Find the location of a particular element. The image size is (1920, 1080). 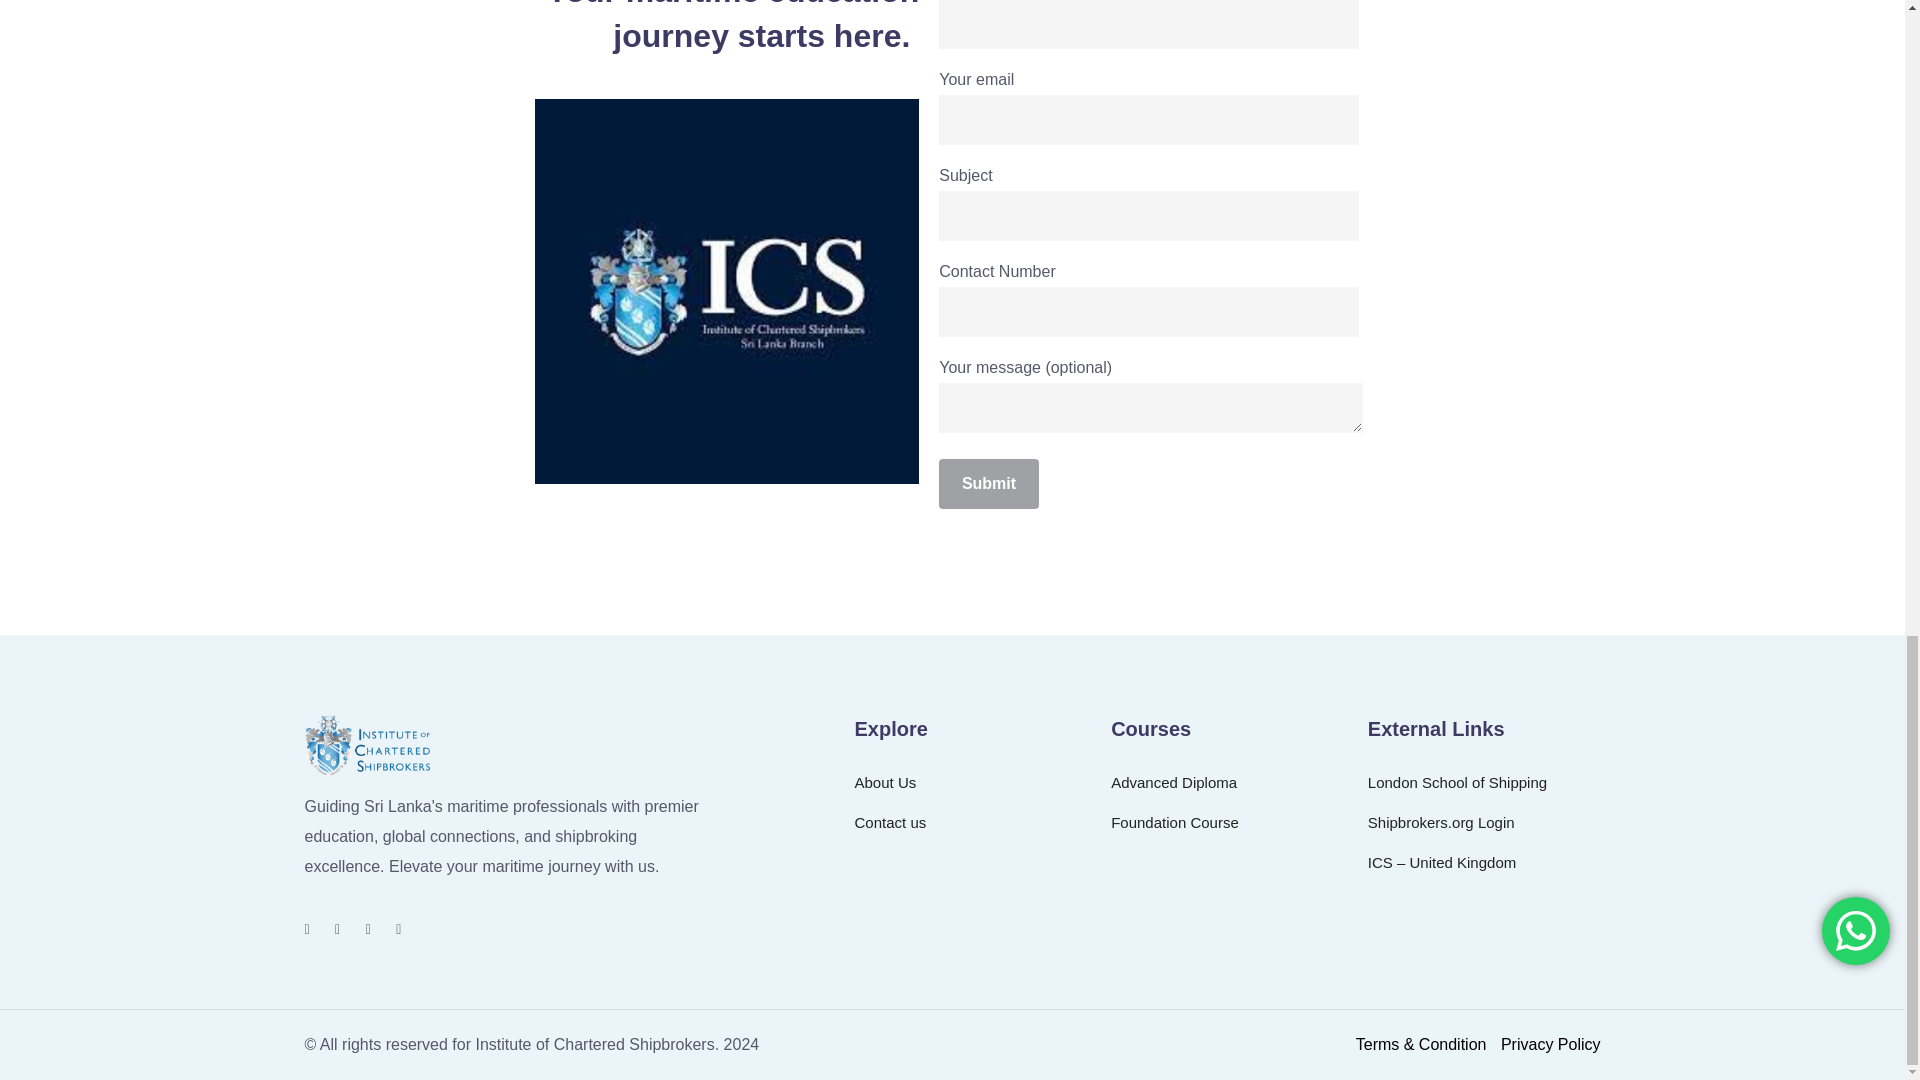

Advanced Diploma is located at coordinates (1174, 782).